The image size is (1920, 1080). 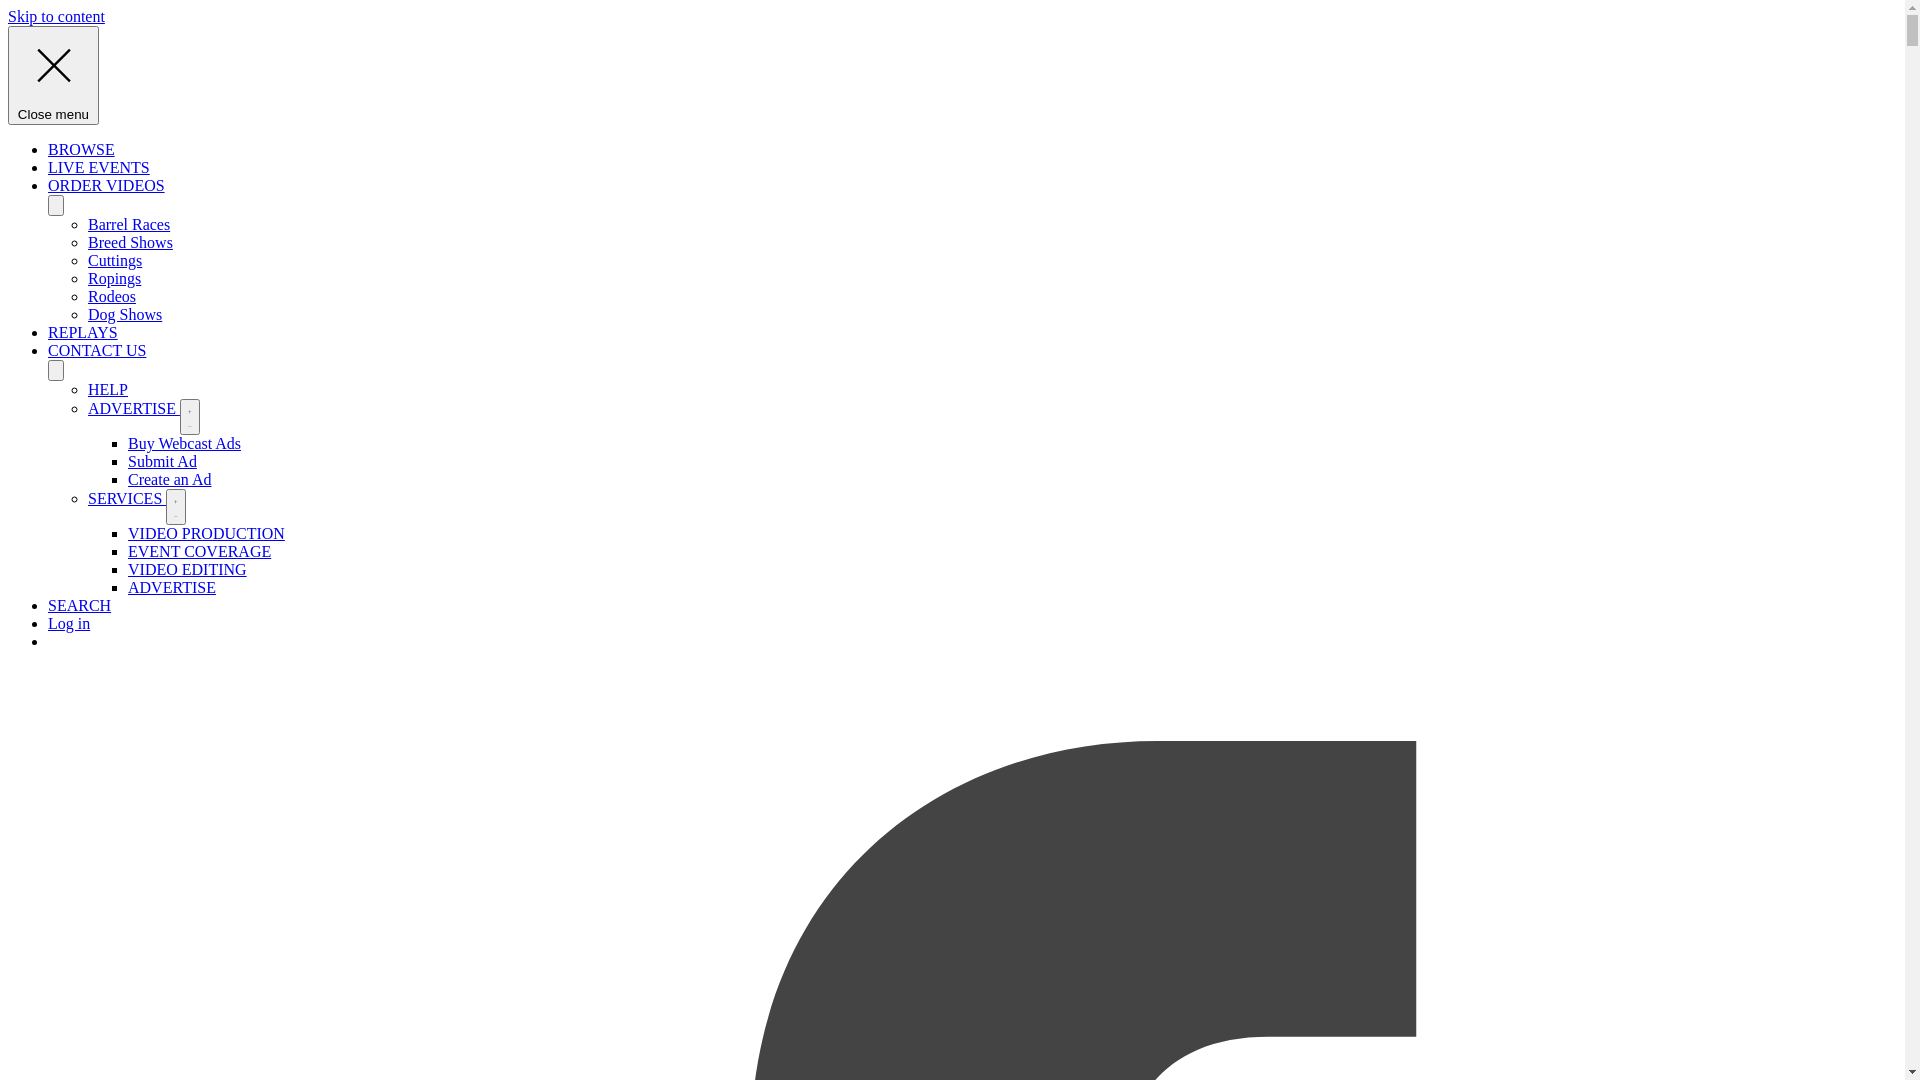 I want to click on CONTACT US, so click(x=97, y=350).